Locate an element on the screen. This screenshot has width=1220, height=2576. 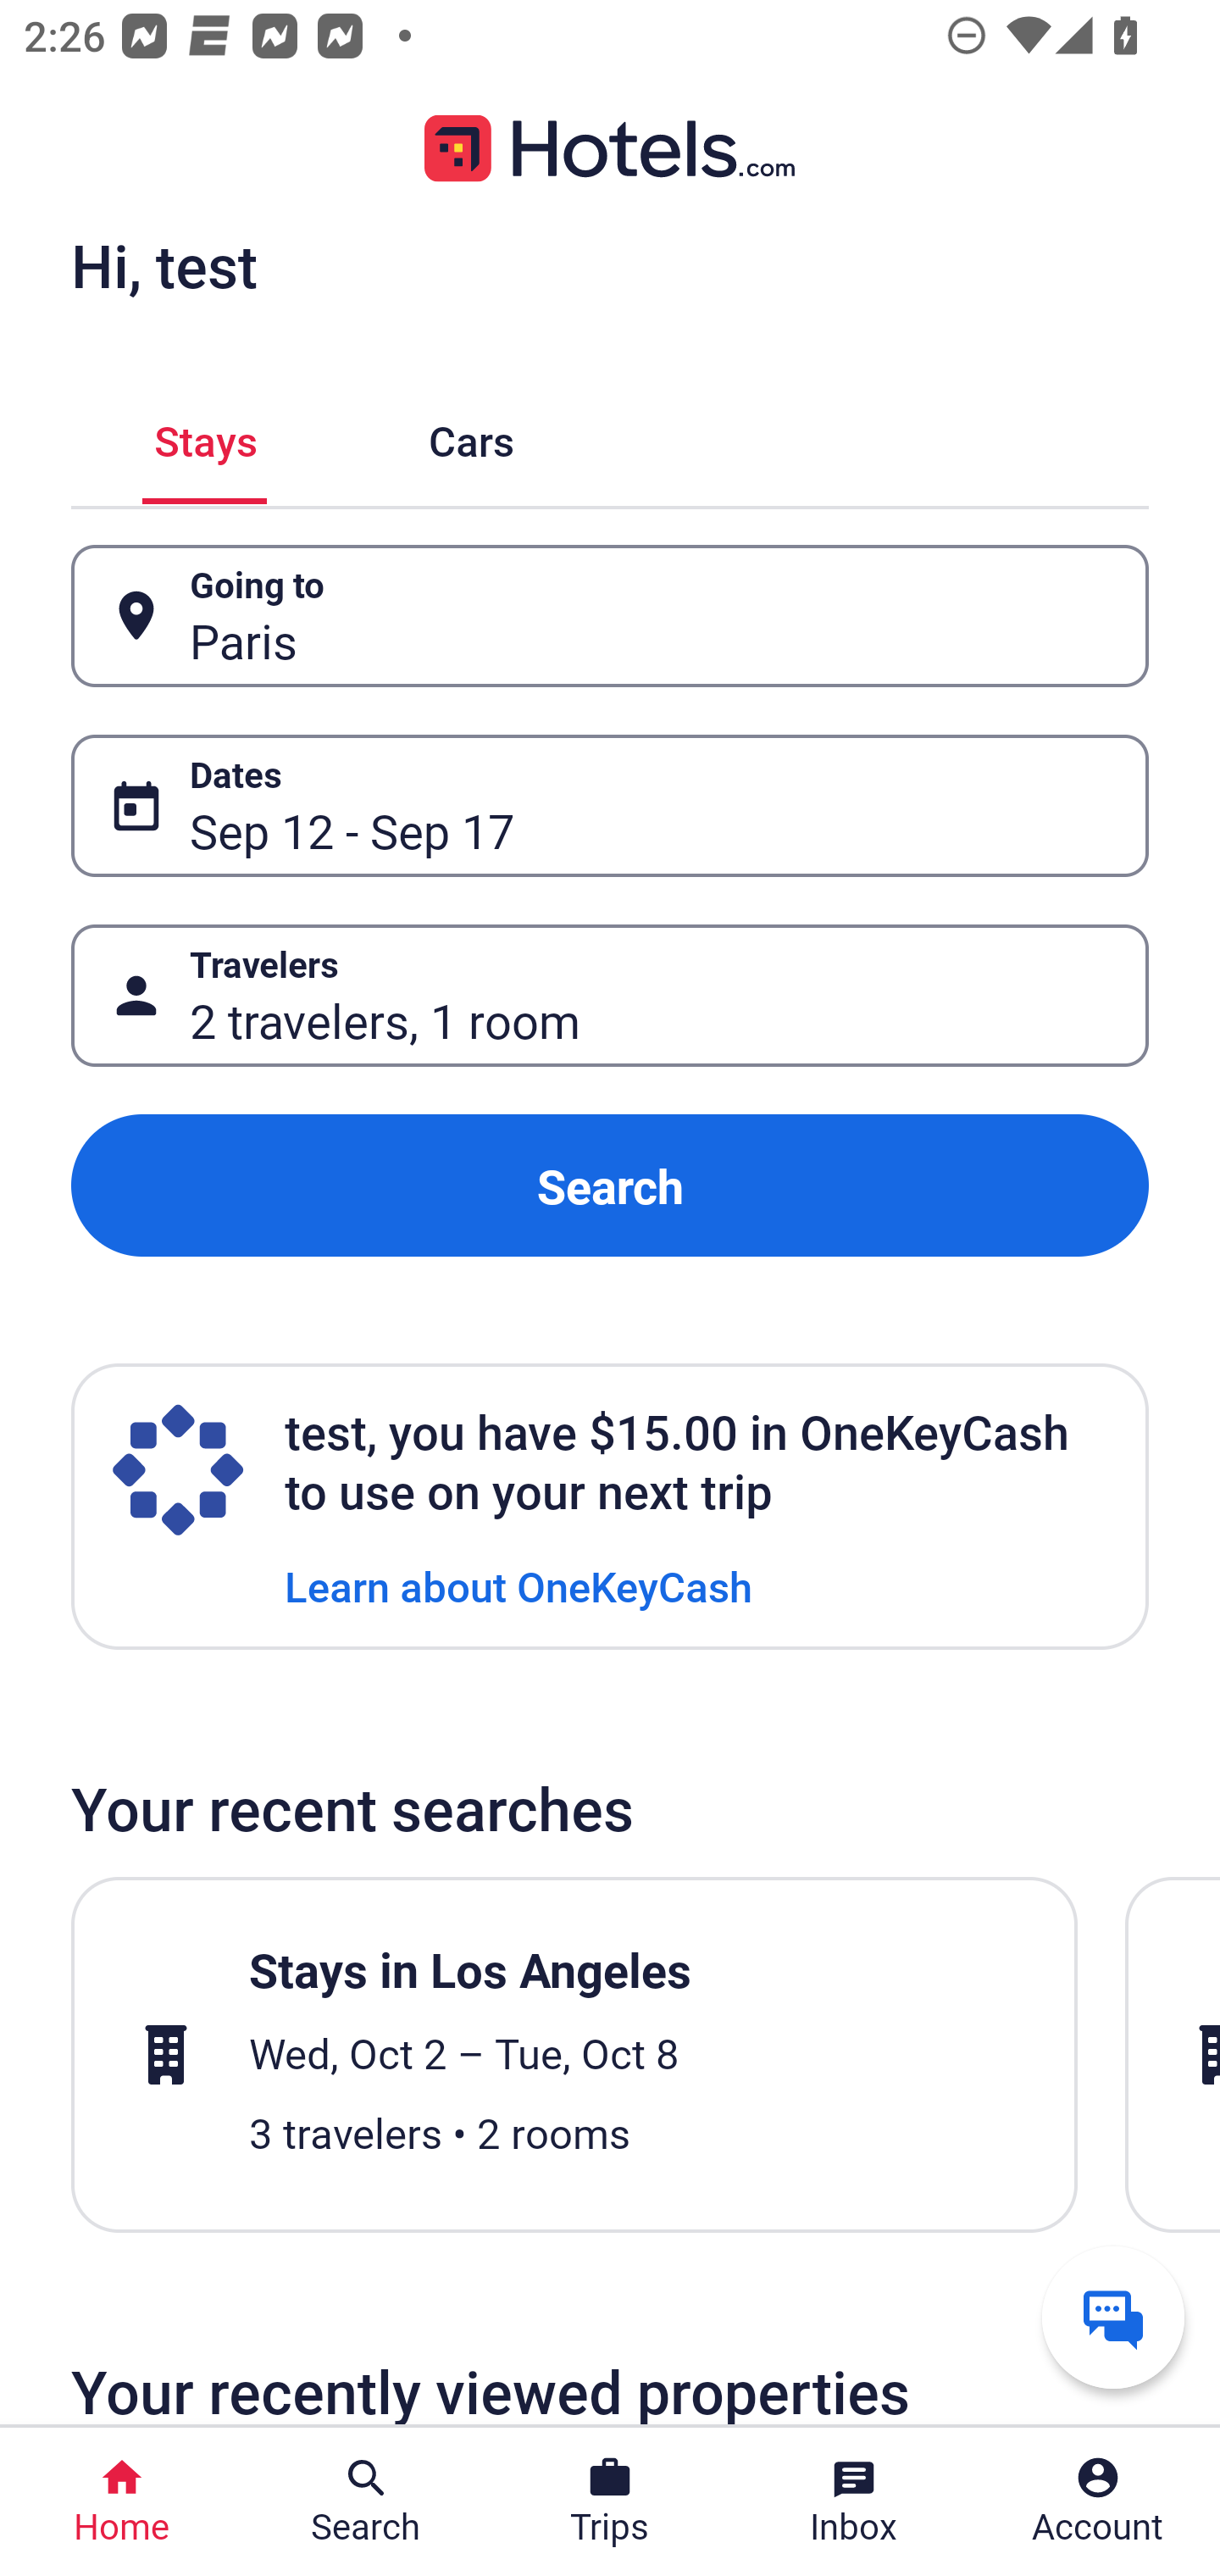
Search Search Button is located at coordinates (366, 2501).